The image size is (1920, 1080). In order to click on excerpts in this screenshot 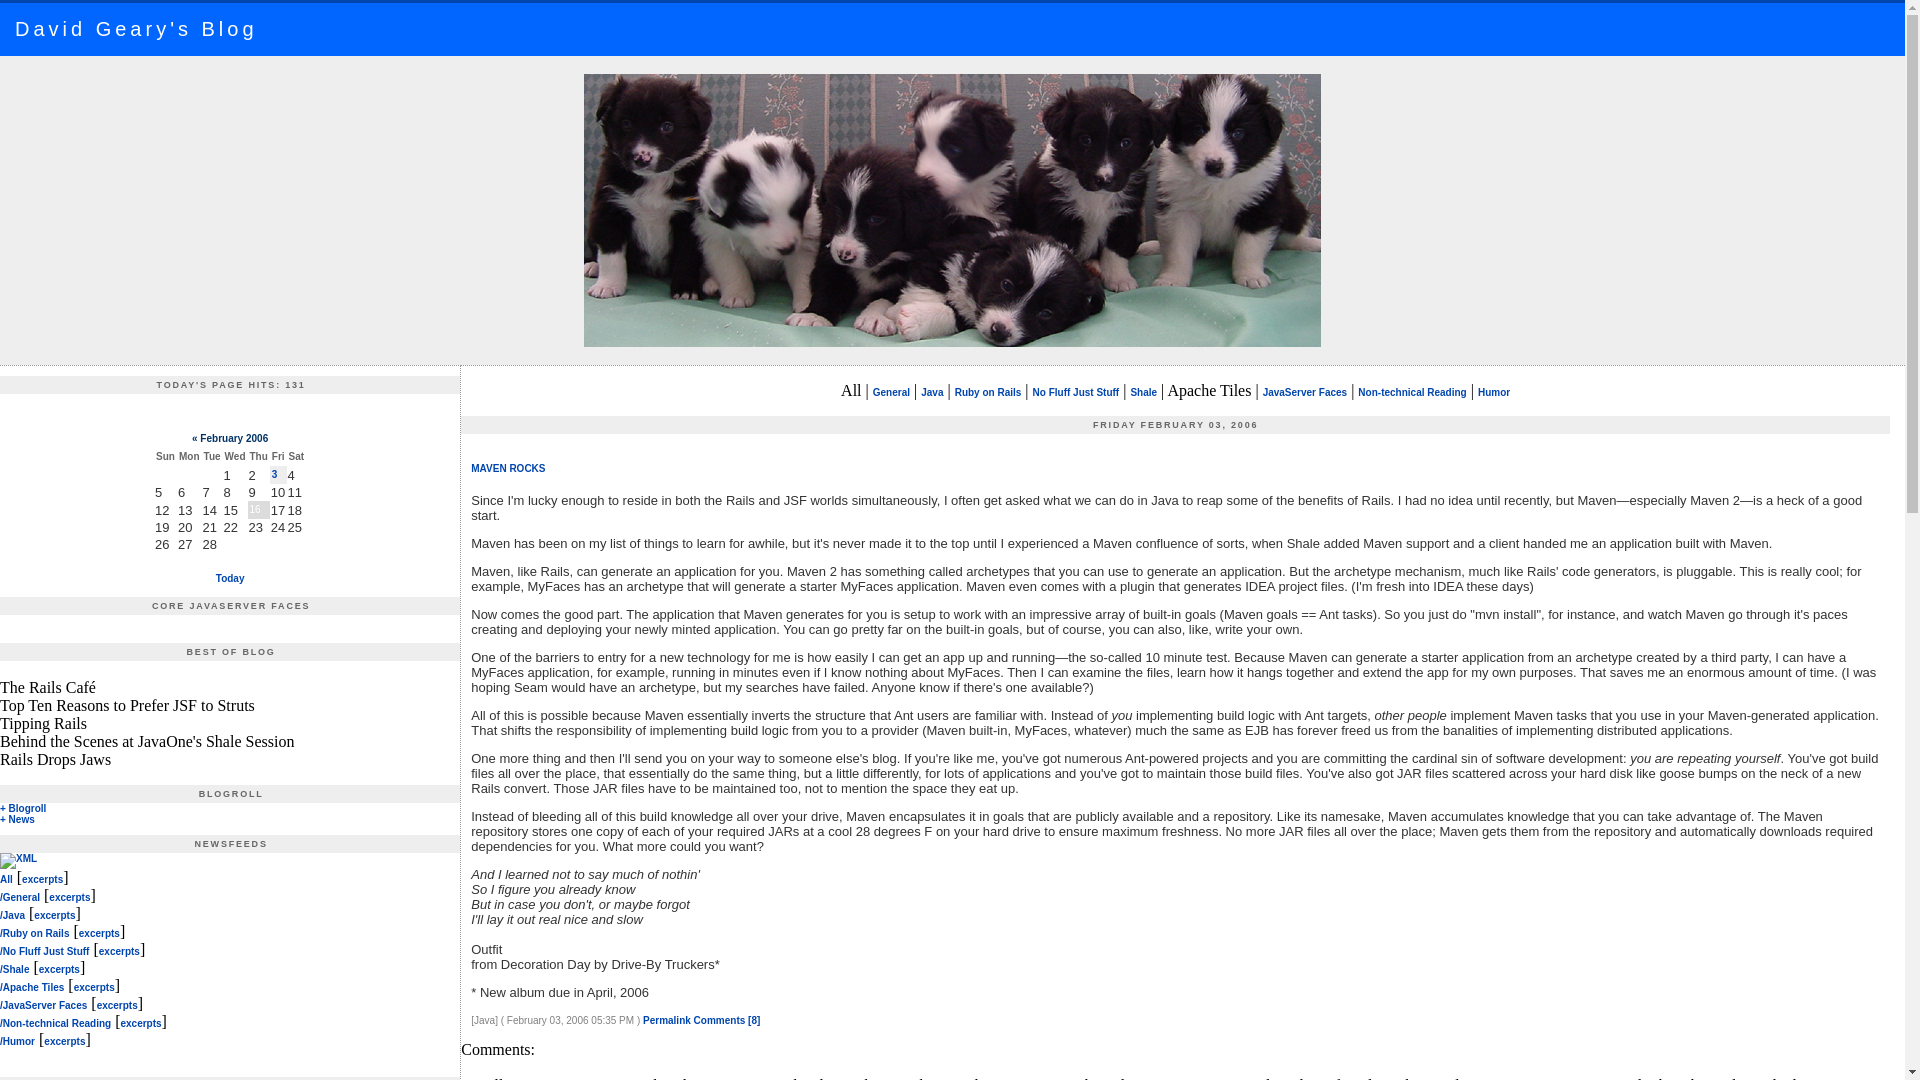, I will do `click(42, 878)`.